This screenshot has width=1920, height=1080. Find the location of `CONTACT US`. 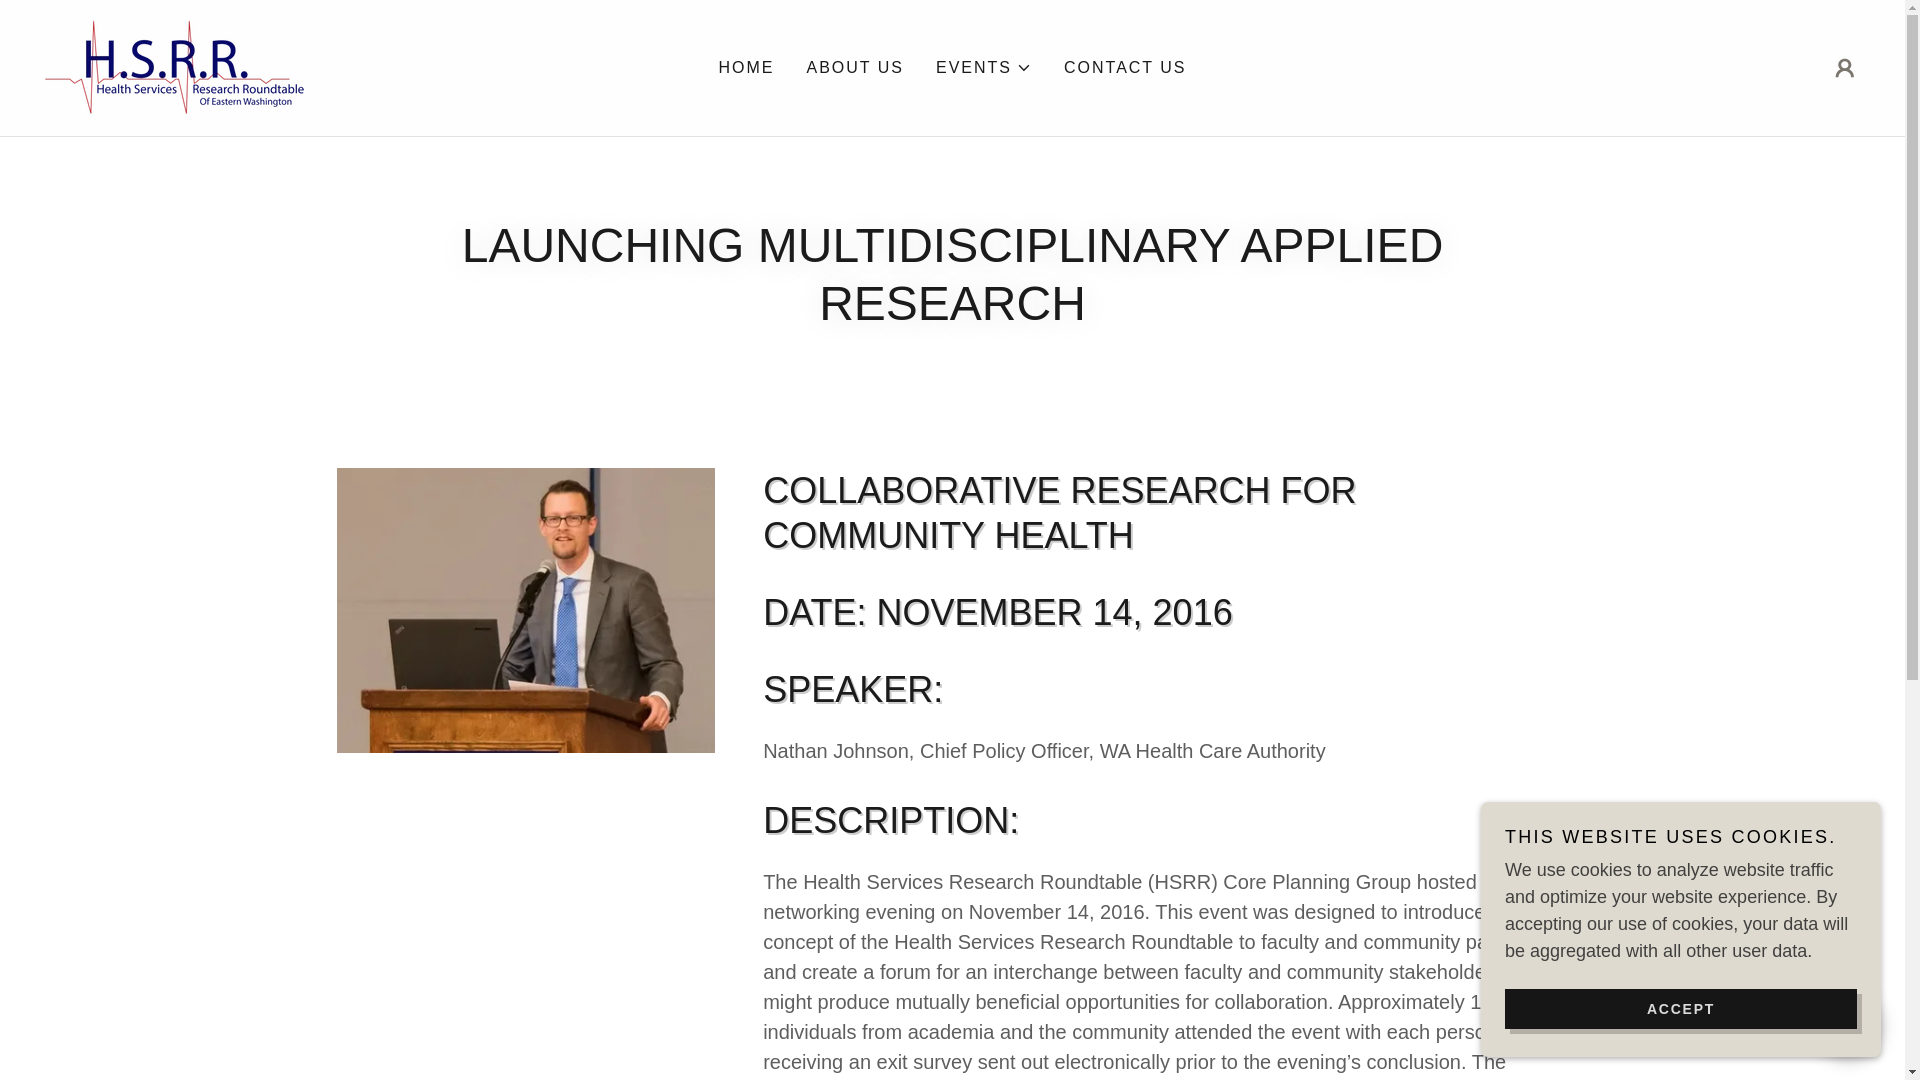

CONTACT US is located at coordinates (1124, 68).